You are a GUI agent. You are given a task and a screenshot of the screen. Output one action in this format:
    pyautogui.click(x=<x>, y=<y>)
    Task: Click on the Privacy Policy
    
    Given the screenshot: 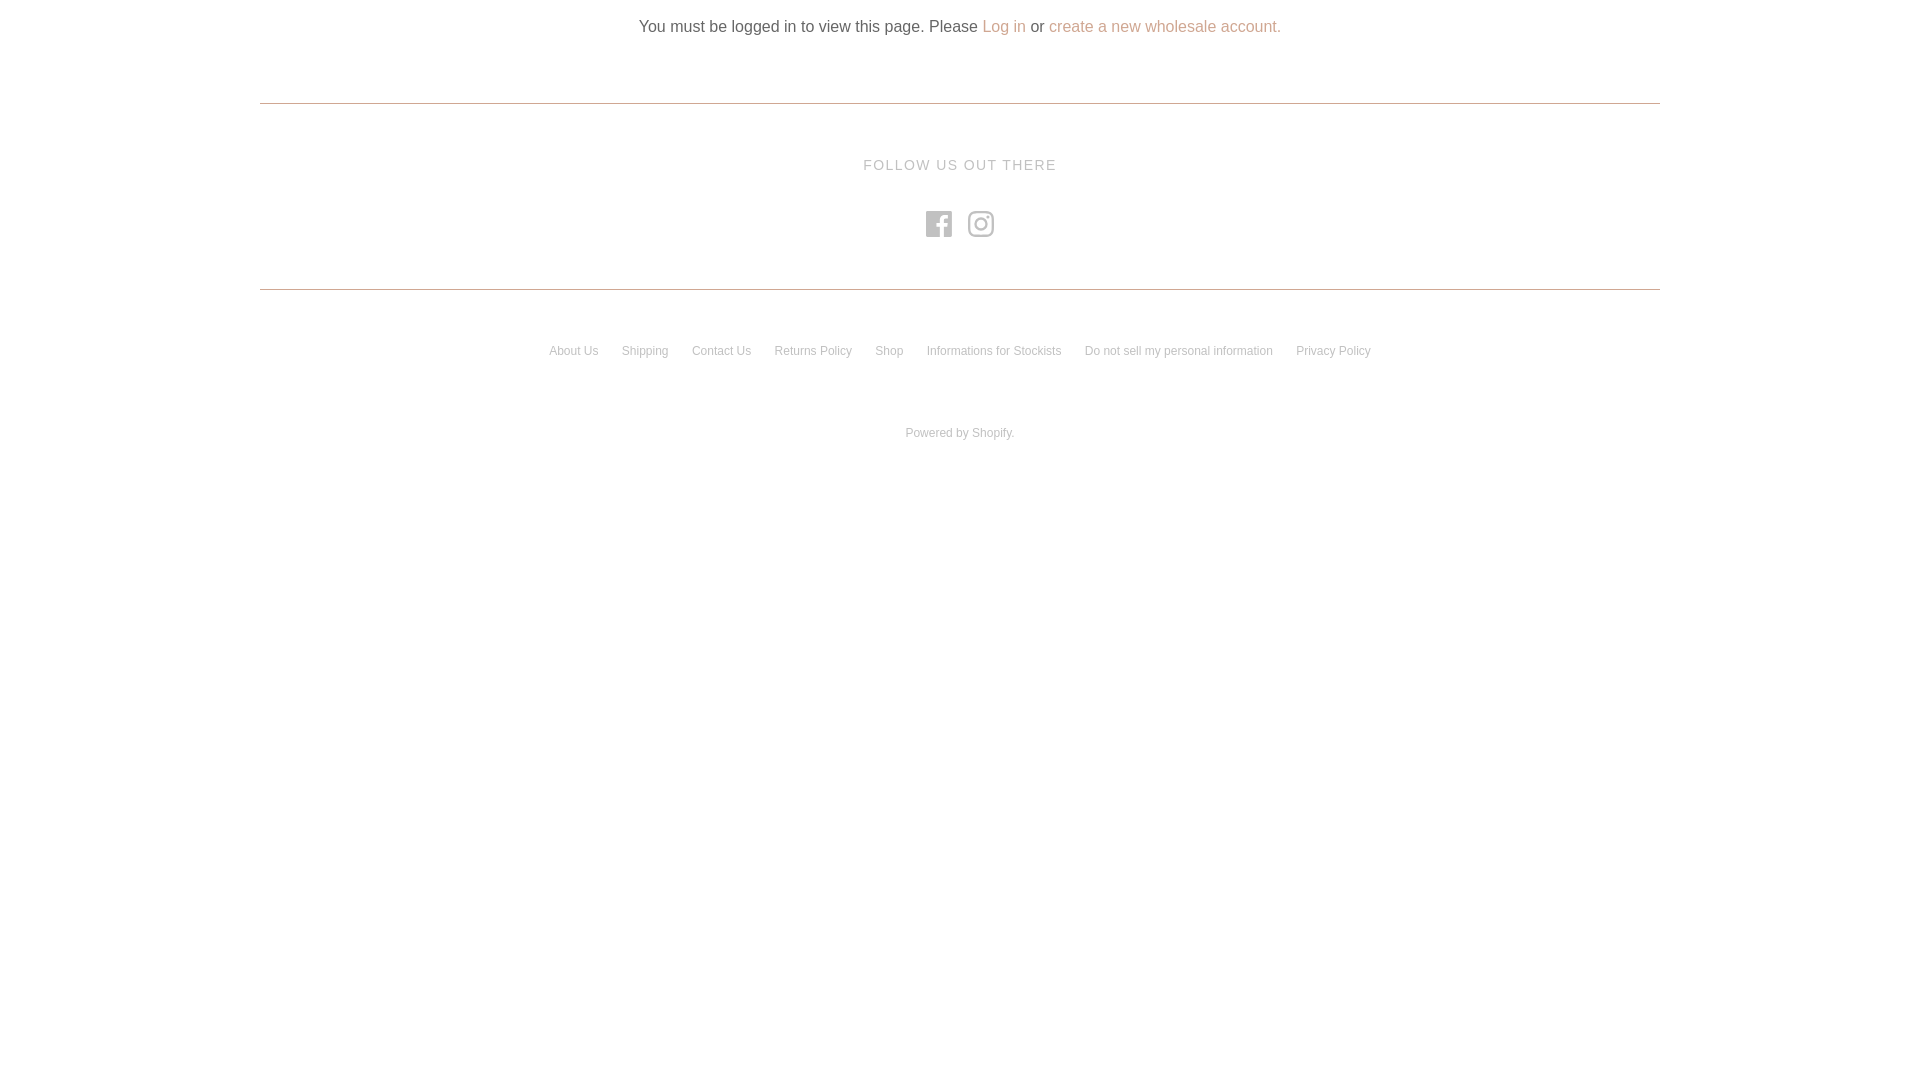 What is the action you would take?
    pyautogui.click(x=1334, y=351)
    